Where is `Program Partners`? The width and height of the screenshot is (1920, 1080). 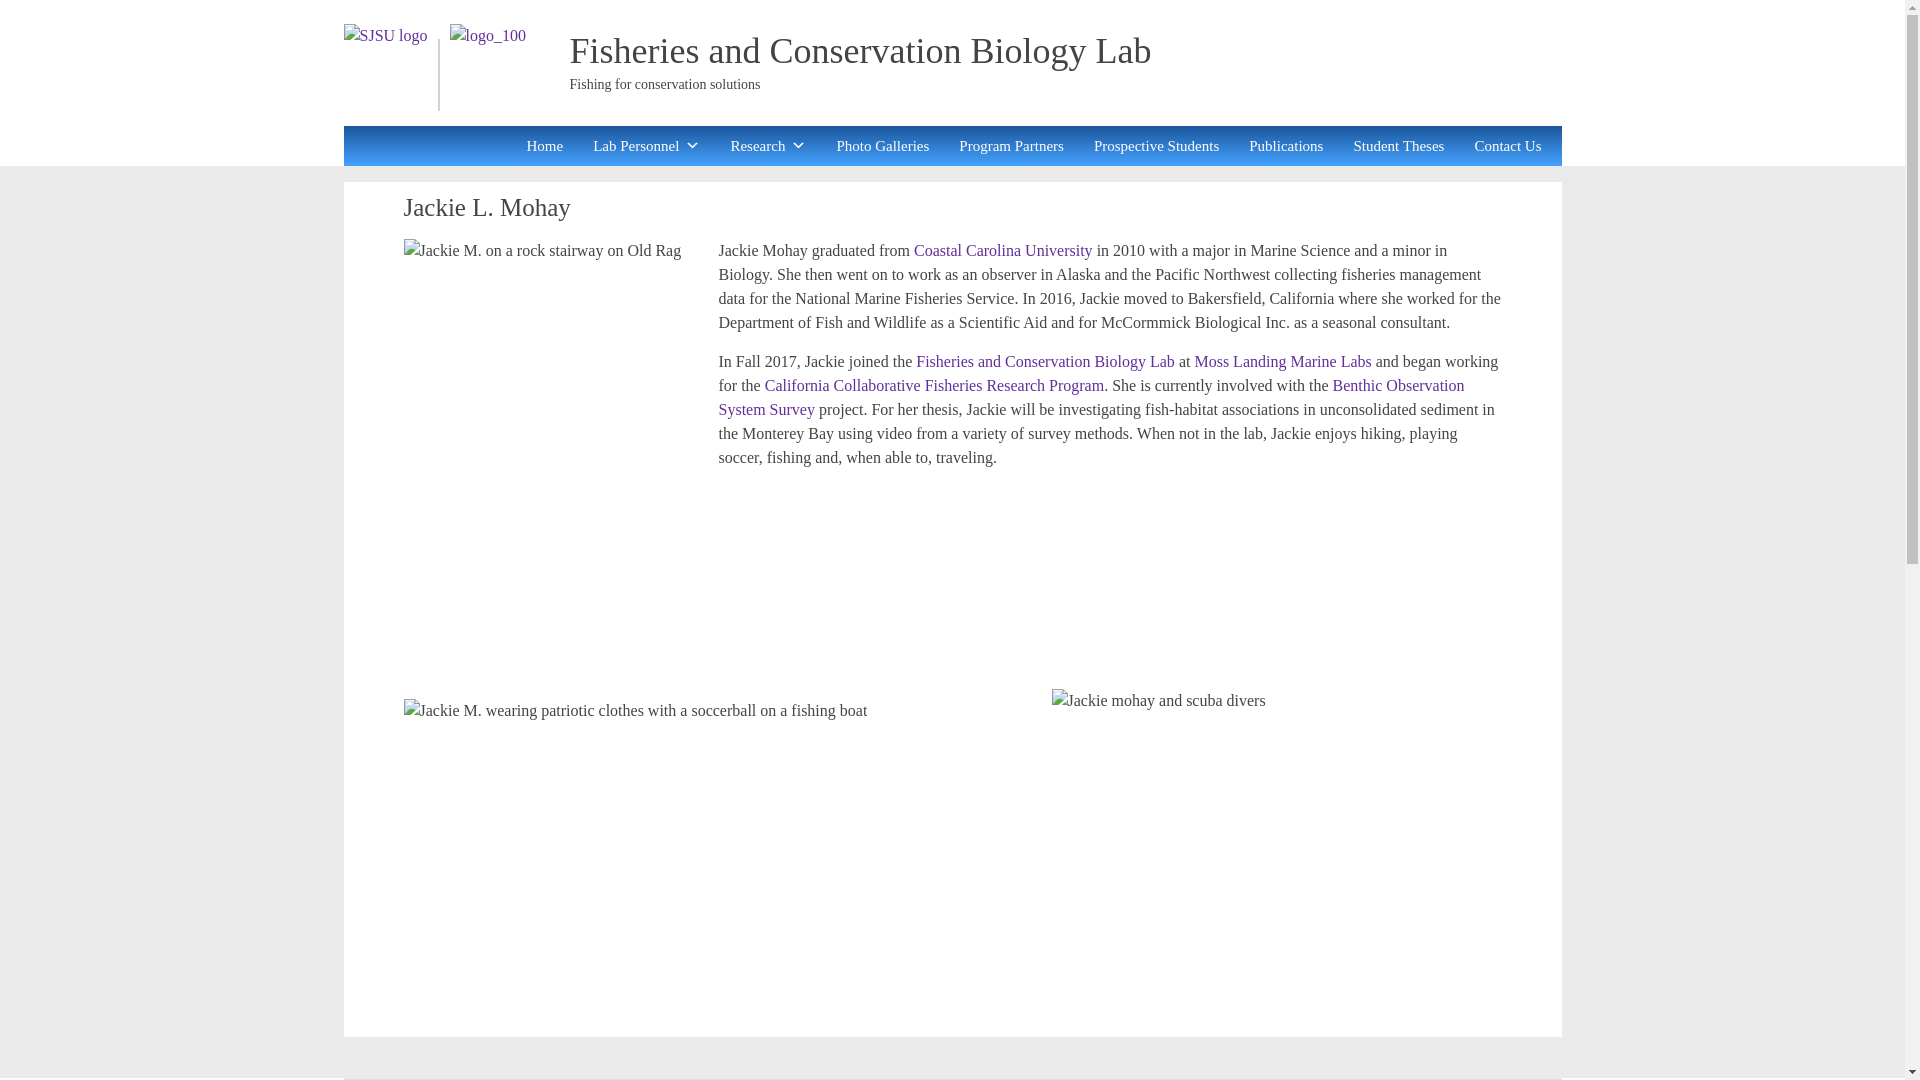 Program Partners is located at coordinates (1010, 146).